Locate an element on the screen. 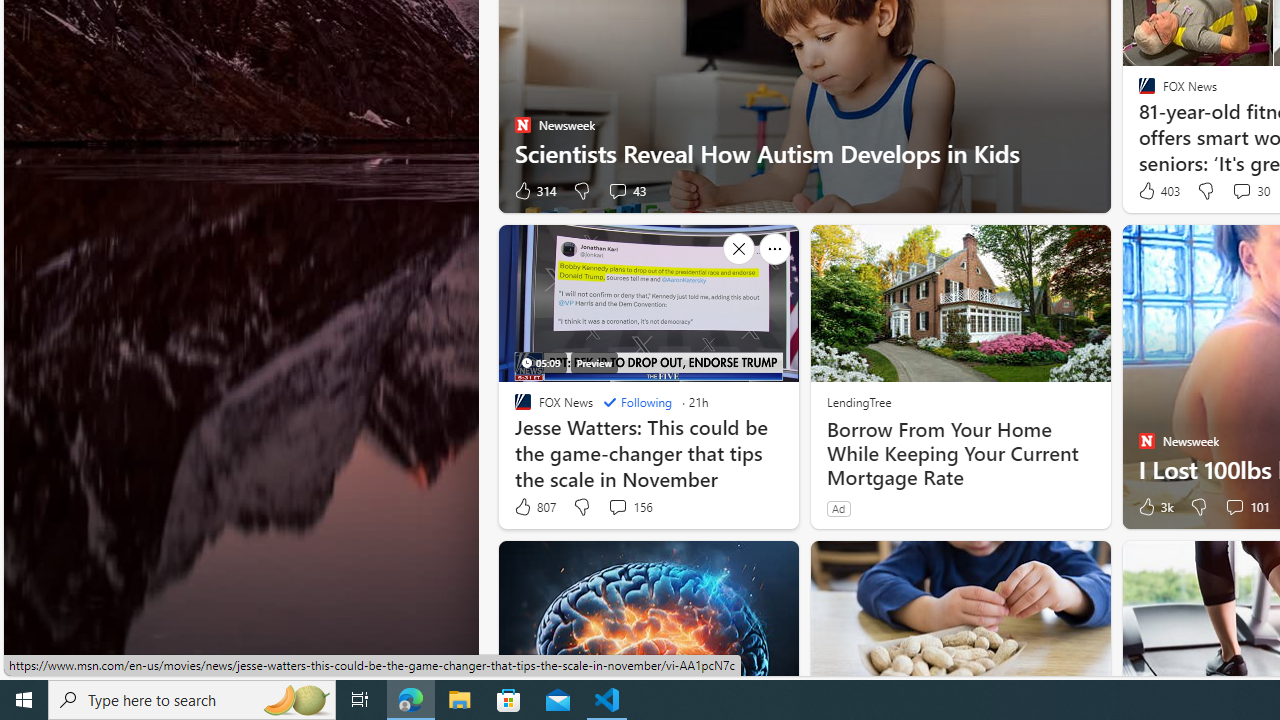 This screenshot has width=1280, height=720. 3k Like is located at coordinates (1154, 507).